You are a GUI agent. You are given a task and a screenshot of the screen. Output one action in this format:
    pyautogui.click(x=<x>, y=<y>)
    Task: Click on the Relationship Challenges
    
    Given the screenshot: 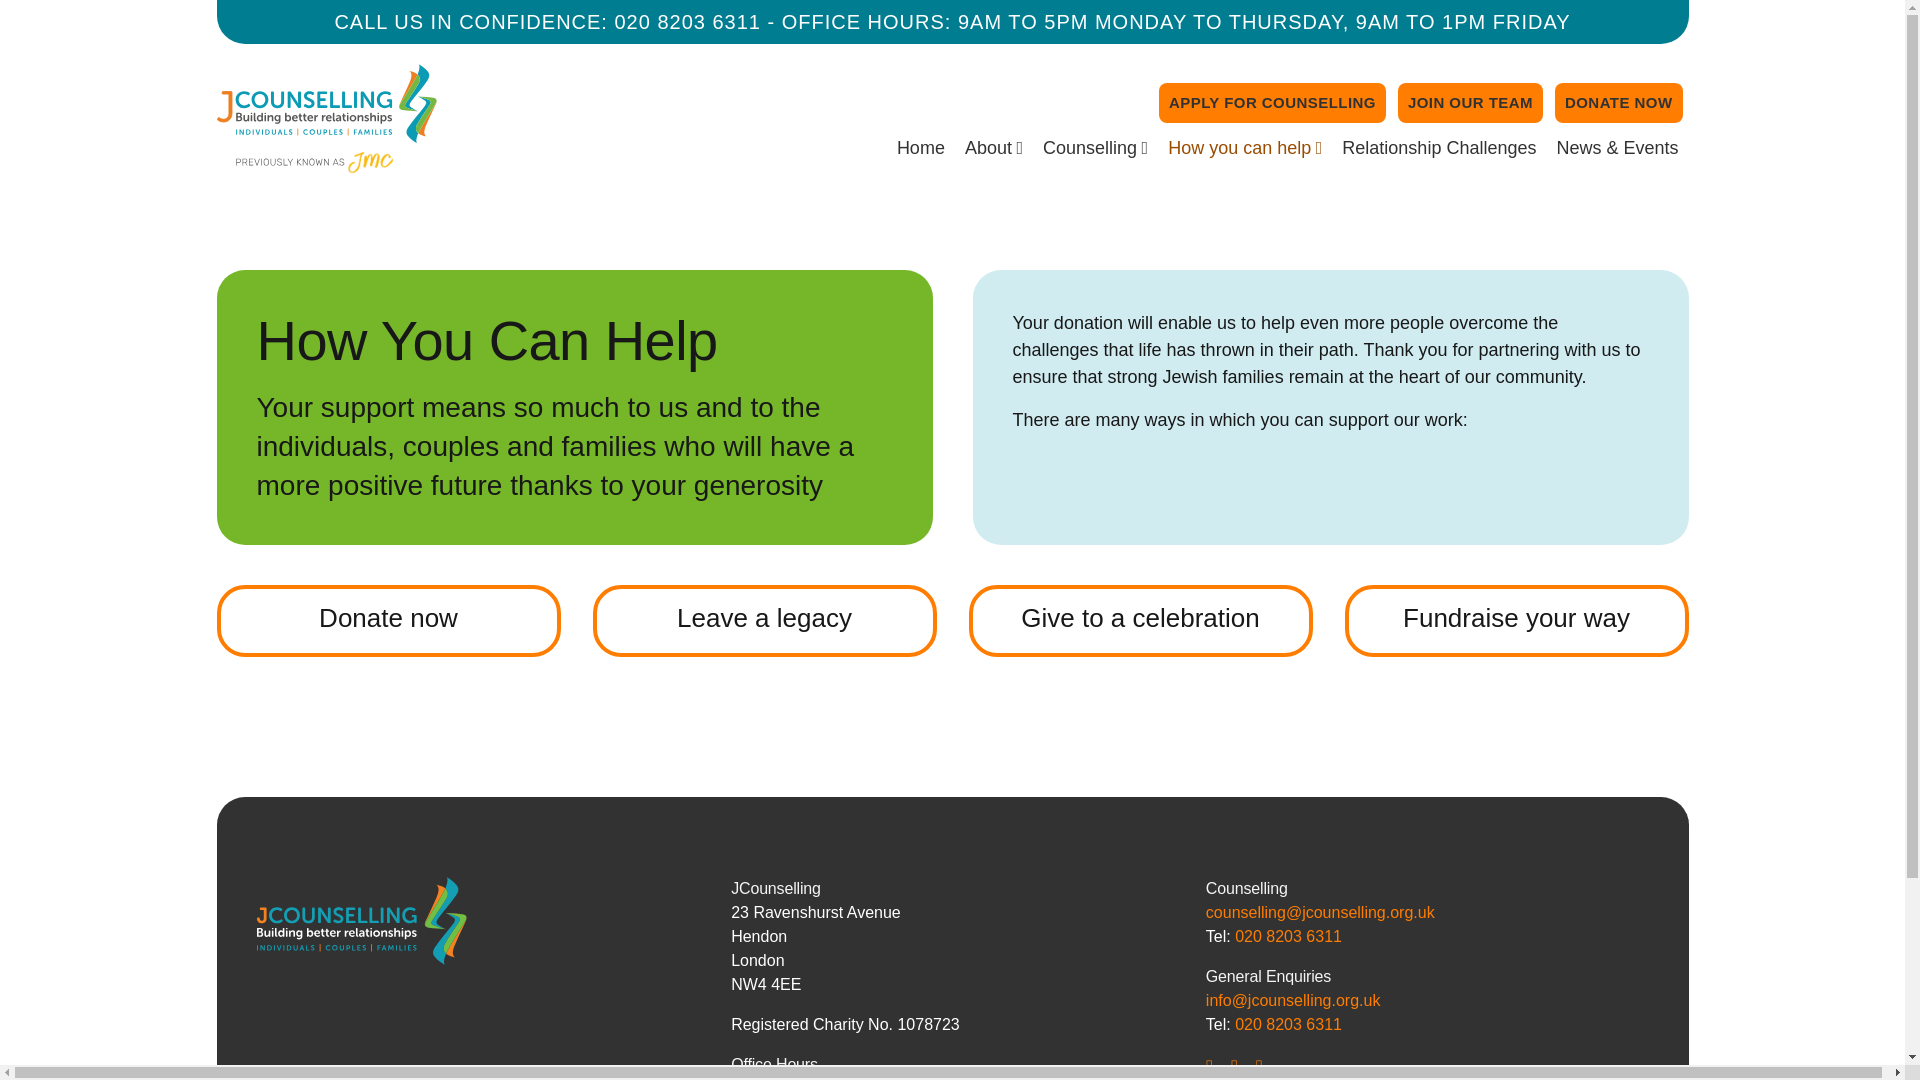 What is the action you would take?
    pyautogui.click(x=1438, y=148)
    